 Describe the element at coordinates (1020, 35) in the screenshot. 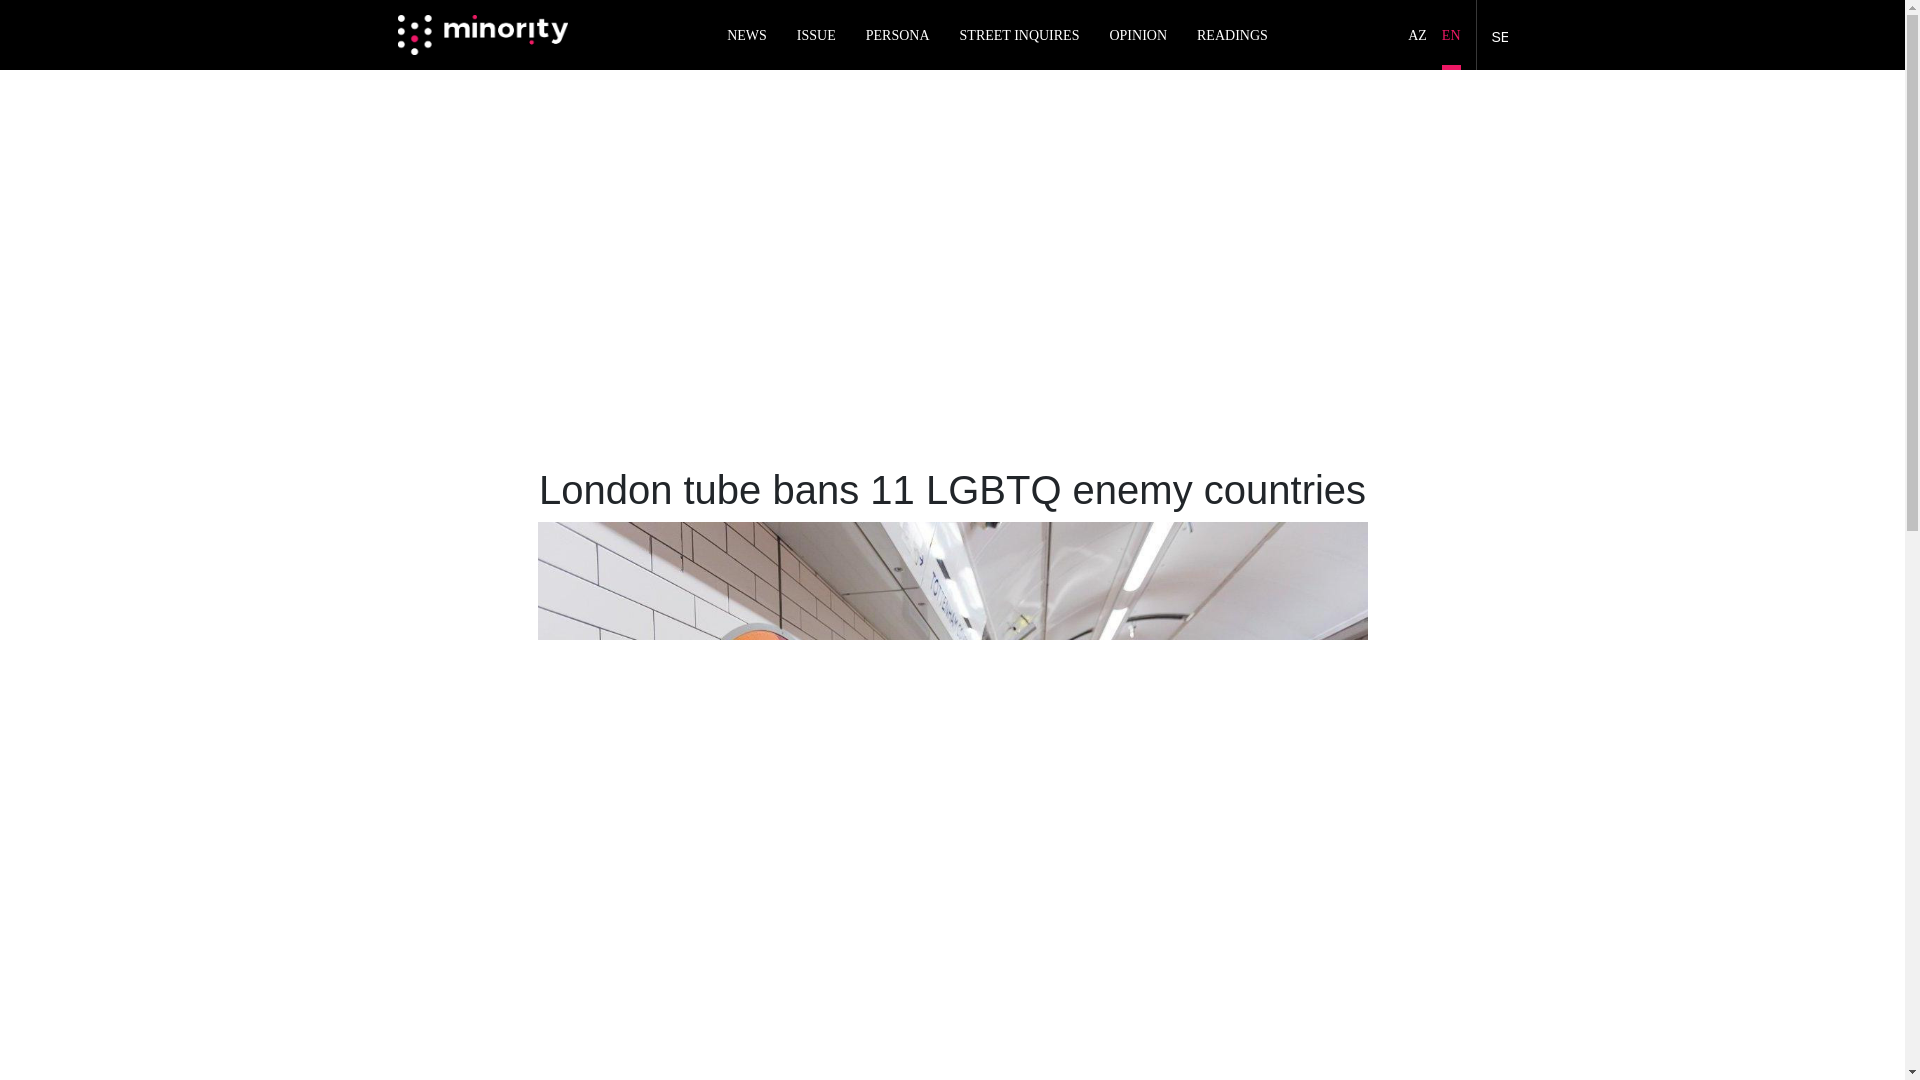

I see `STREET INQUIRES` at that location.